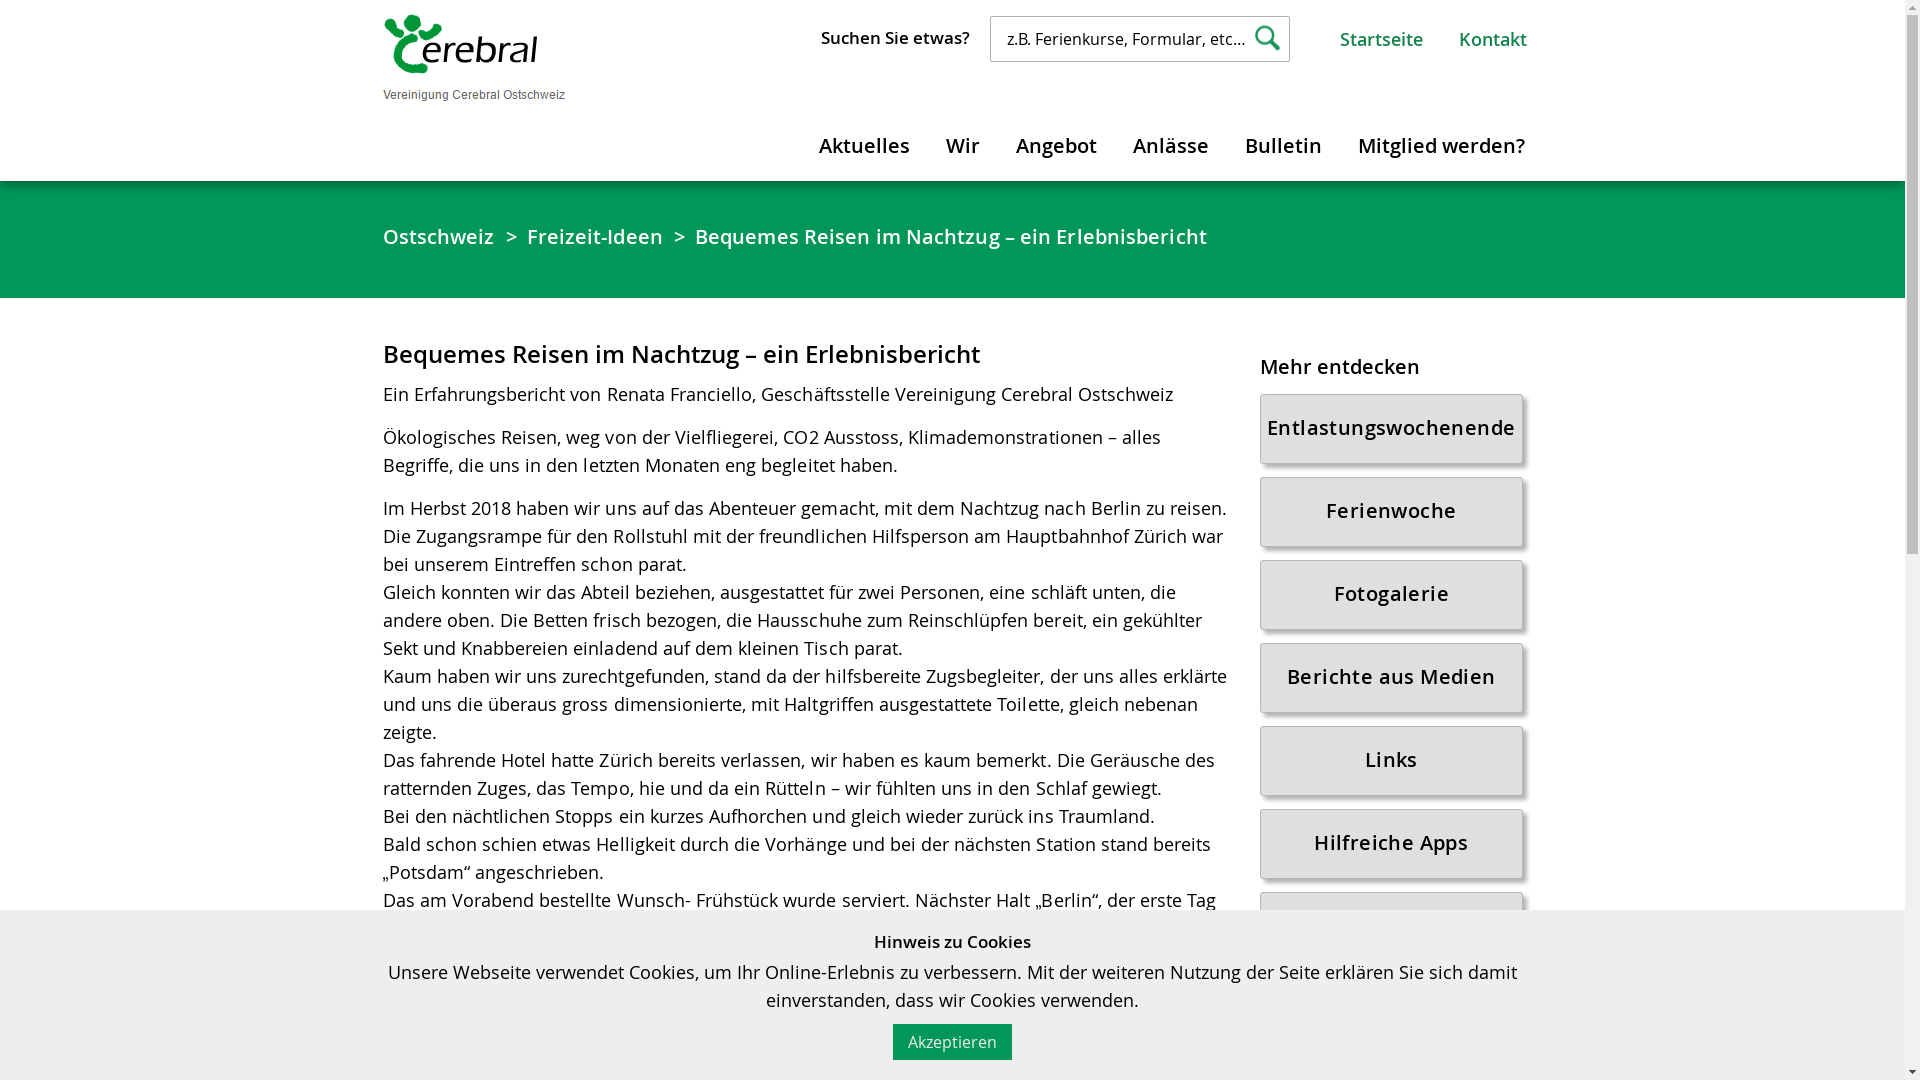 Image resolution: width=1920 pixels, height=1080 pixels. I want to click on Wir, so click(962, 142).